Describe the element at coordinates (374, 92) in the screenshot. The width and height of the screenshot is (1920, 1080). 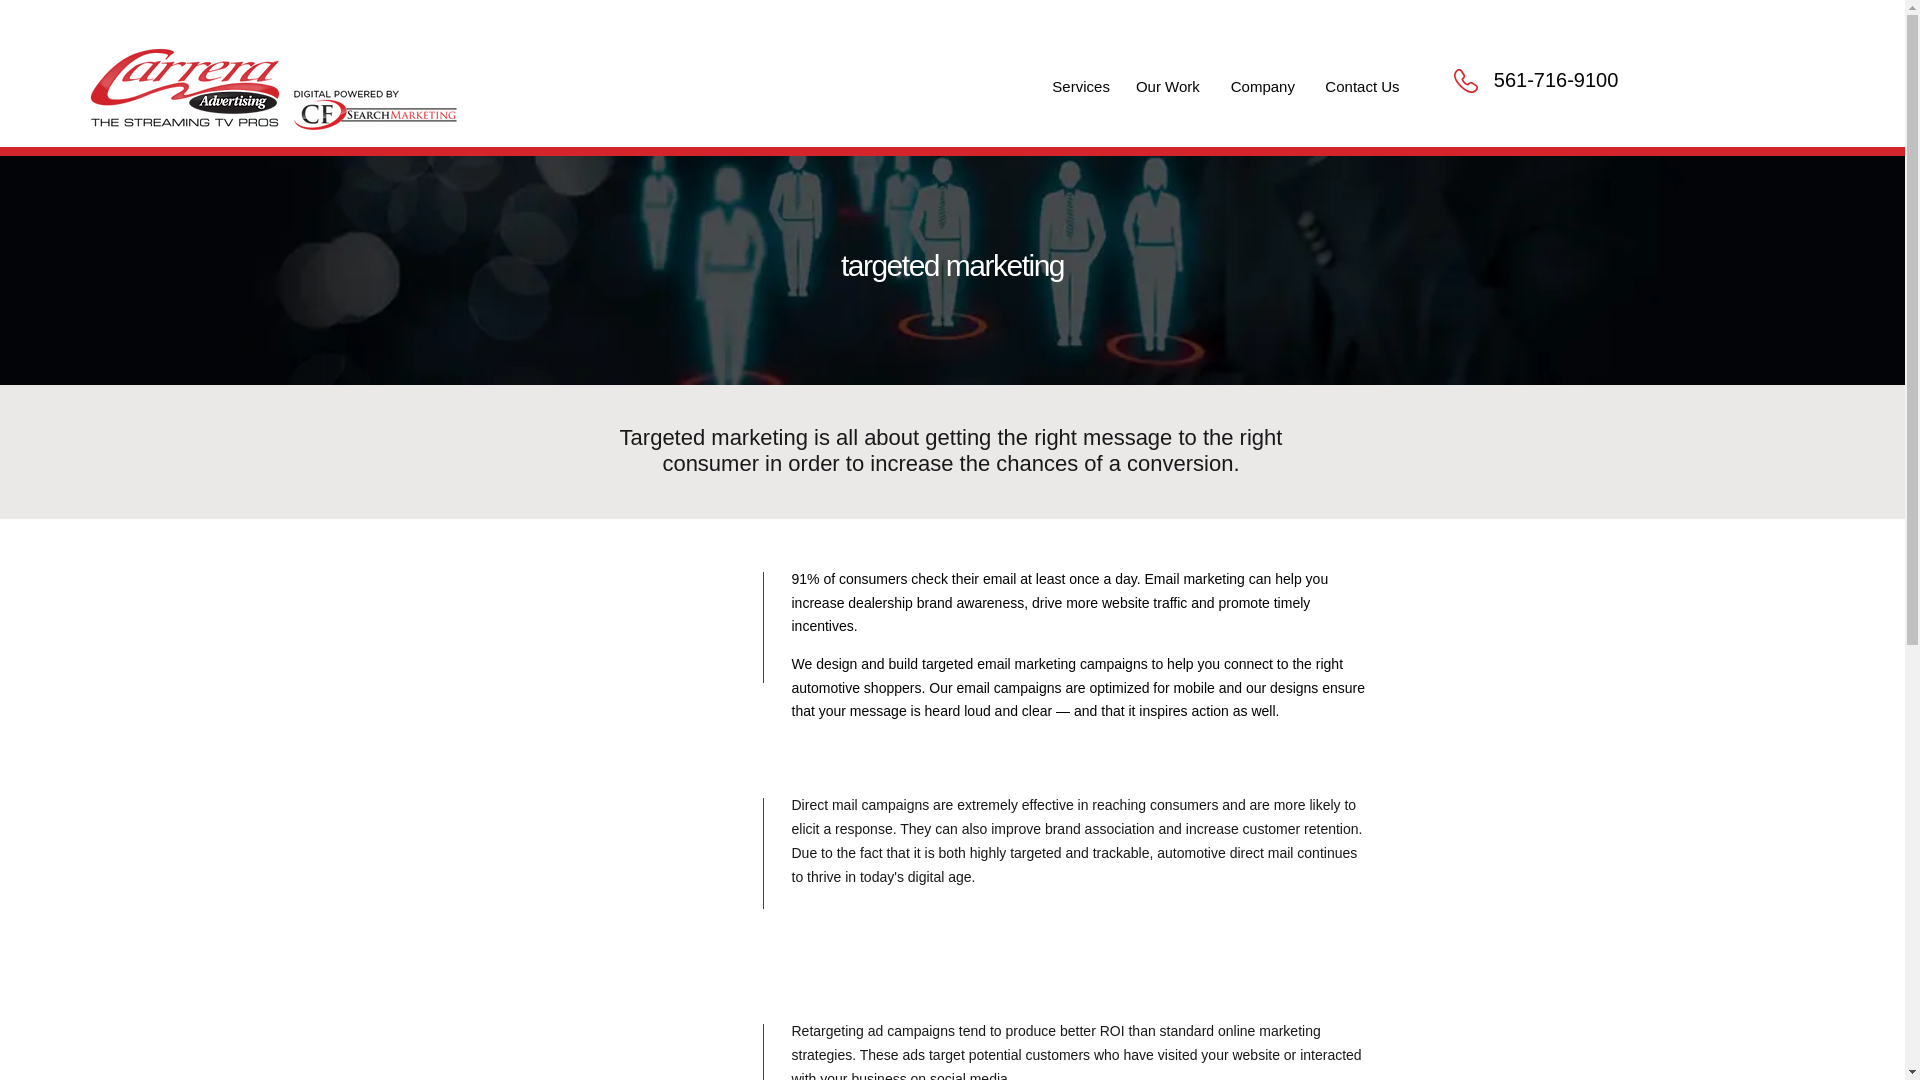
I see `Powered-CF.png` at that location.